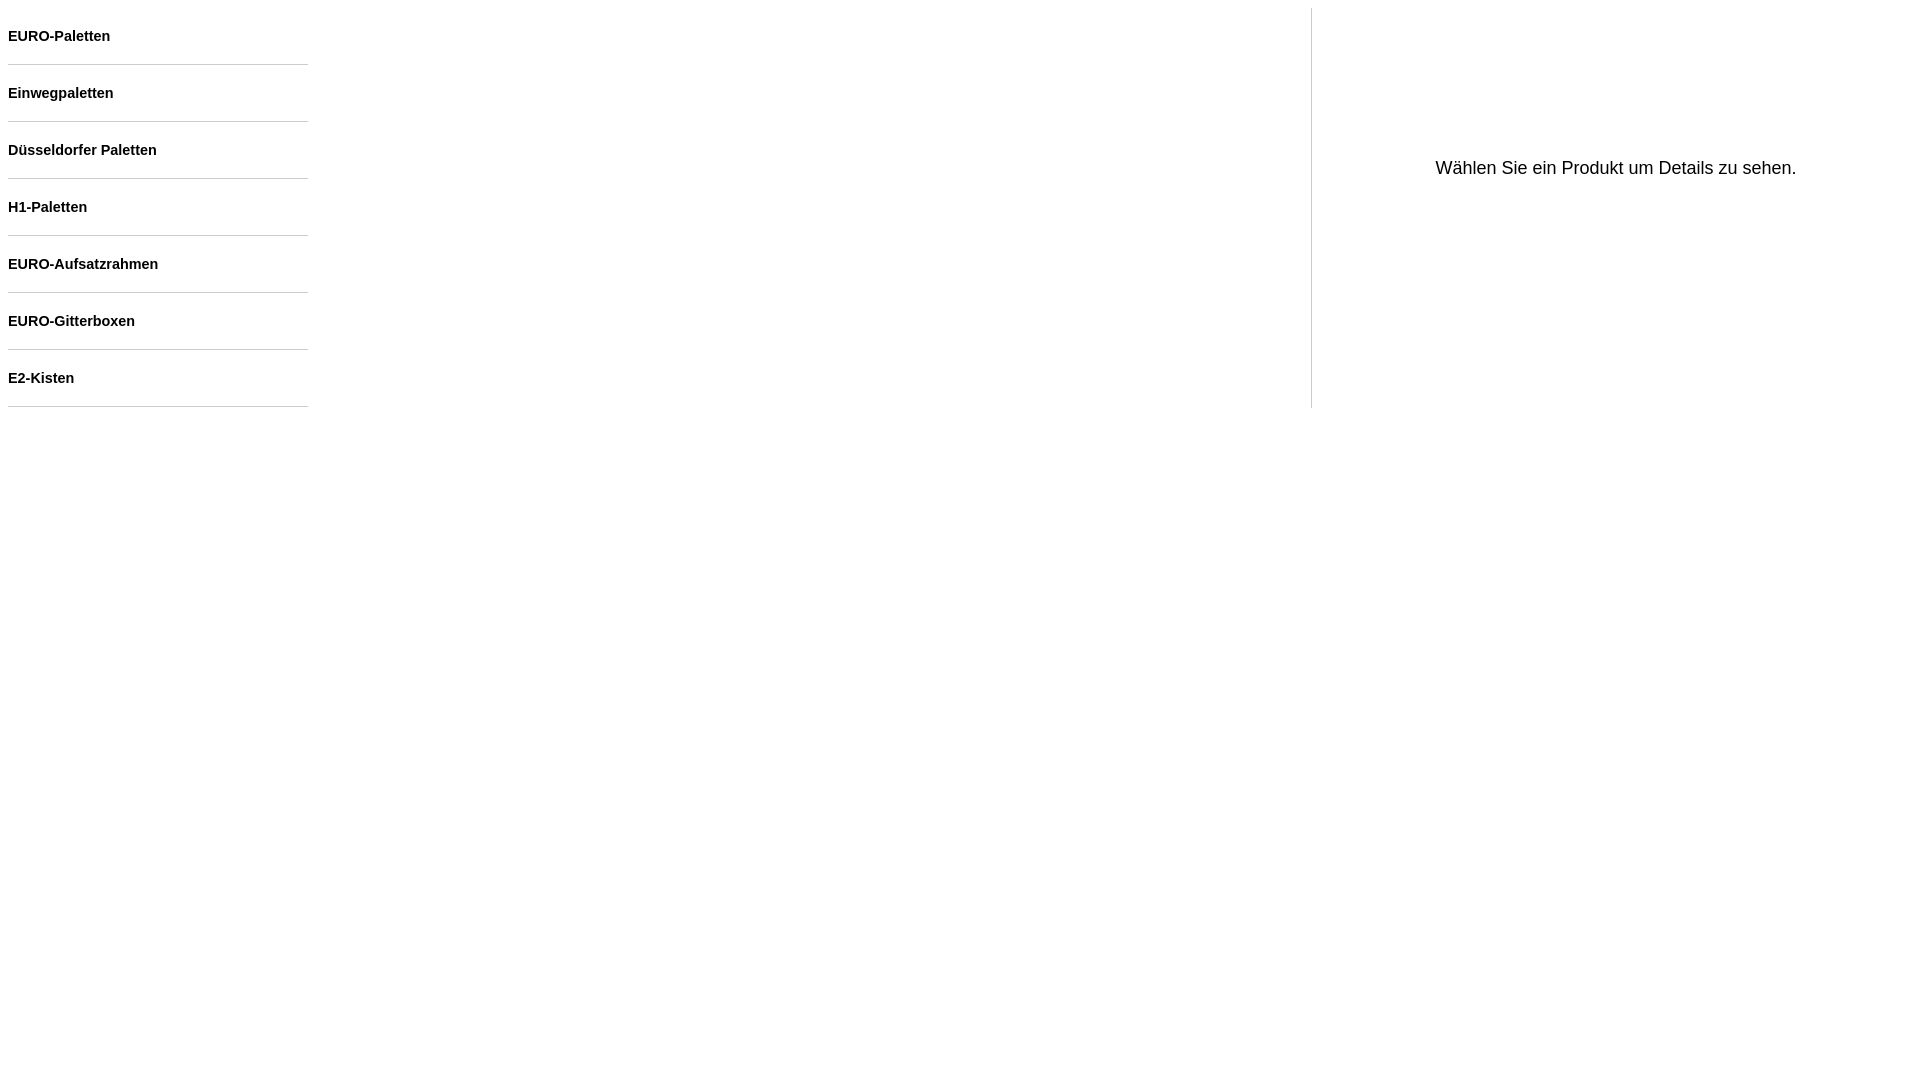 The height and width of the screenshot is (1080, 1920). What do you see at coordinates (158, 207) in the screenshot?
I see `H1-Paletten` at bounding box center [158, 207].